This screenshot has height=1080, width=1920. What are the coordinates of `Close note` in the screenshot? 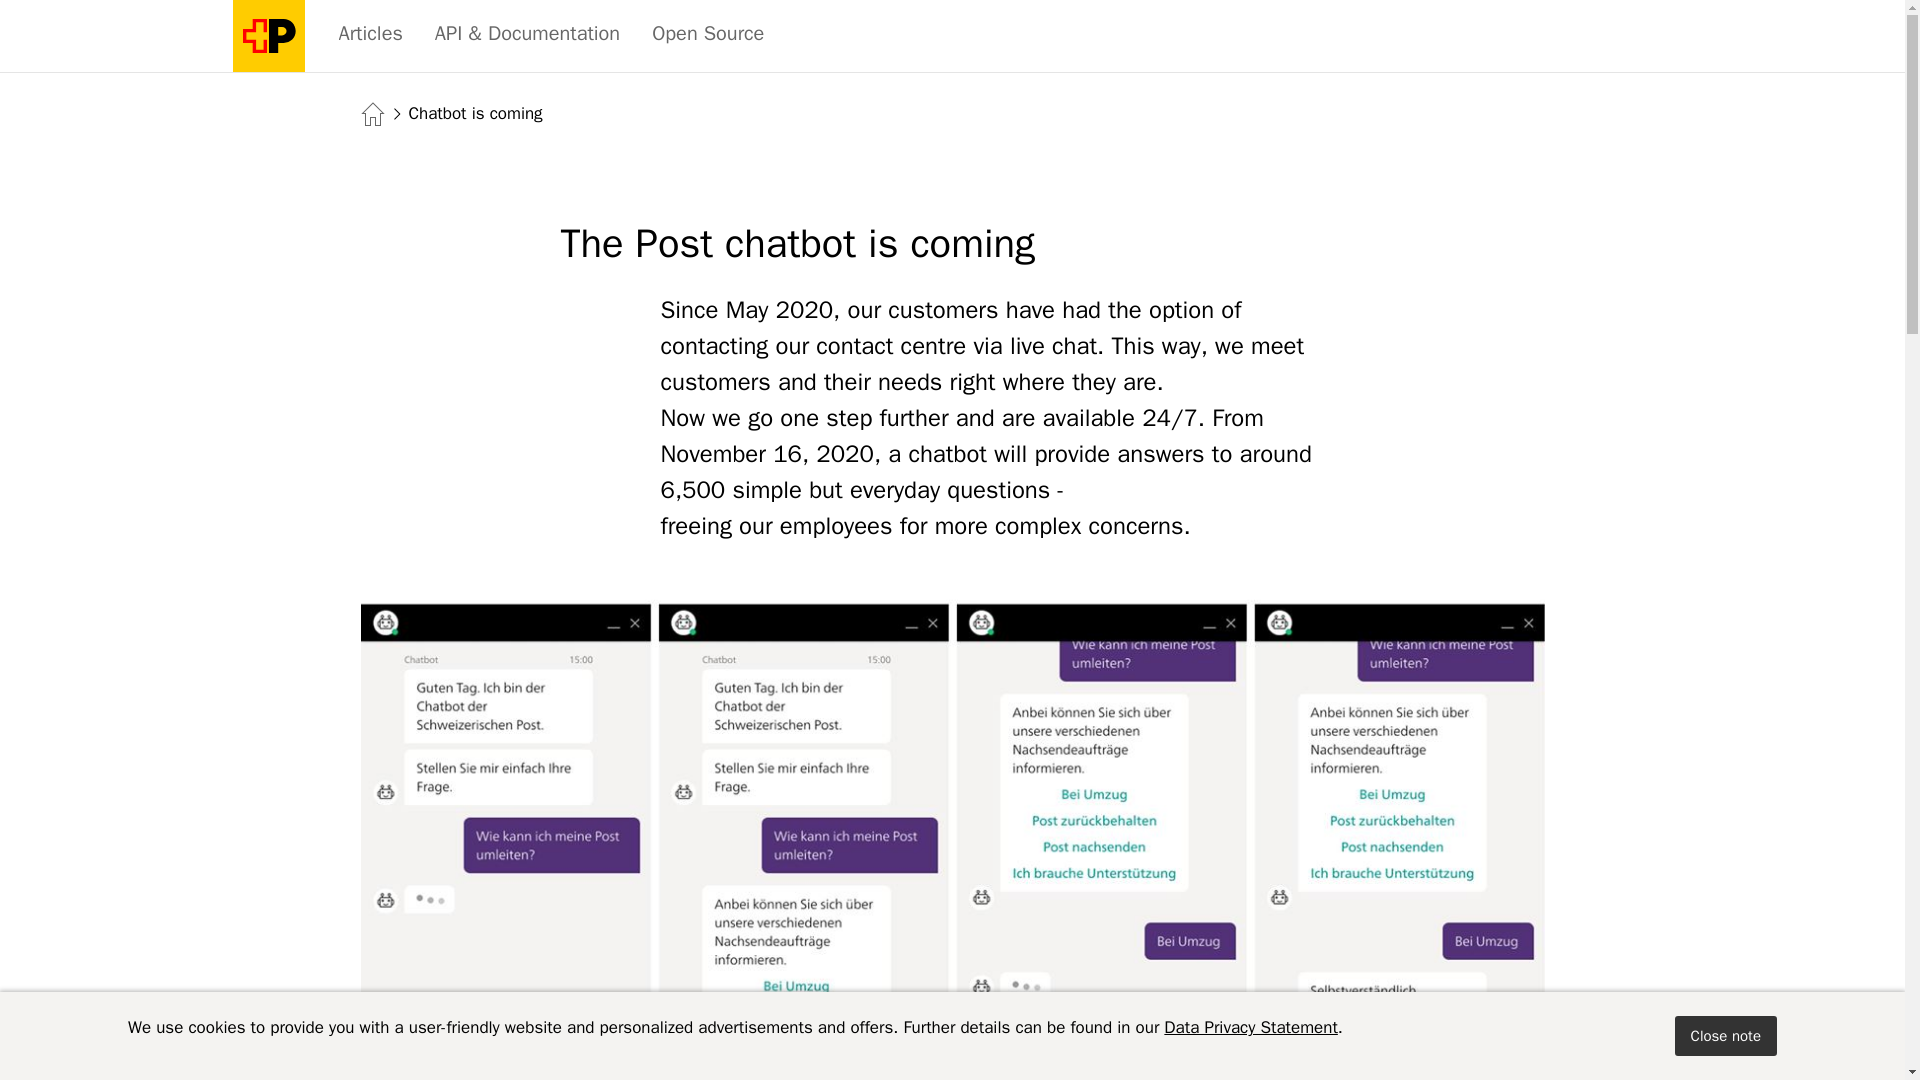 It's located at (1726, 1036).